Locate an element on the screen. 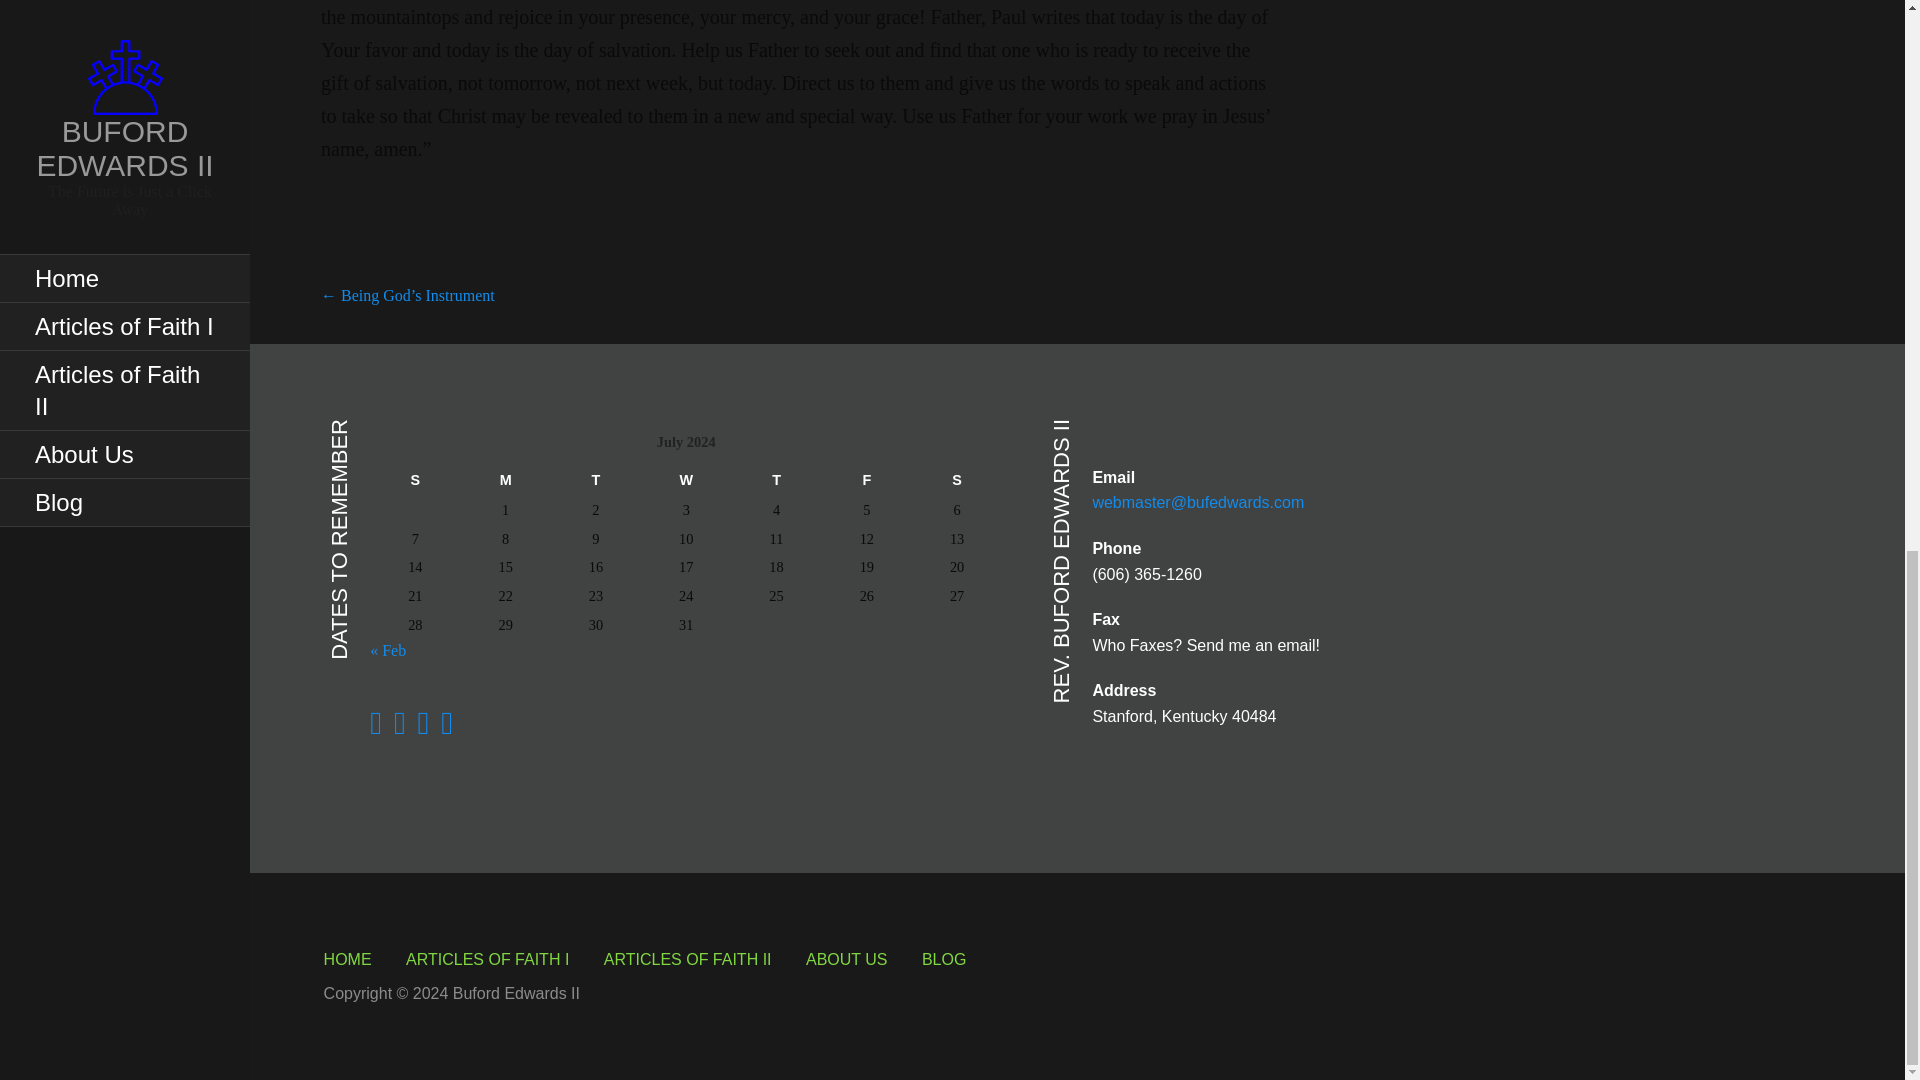 The image size is (1920, 1080). Sunday is located at coordinates (415, 479).